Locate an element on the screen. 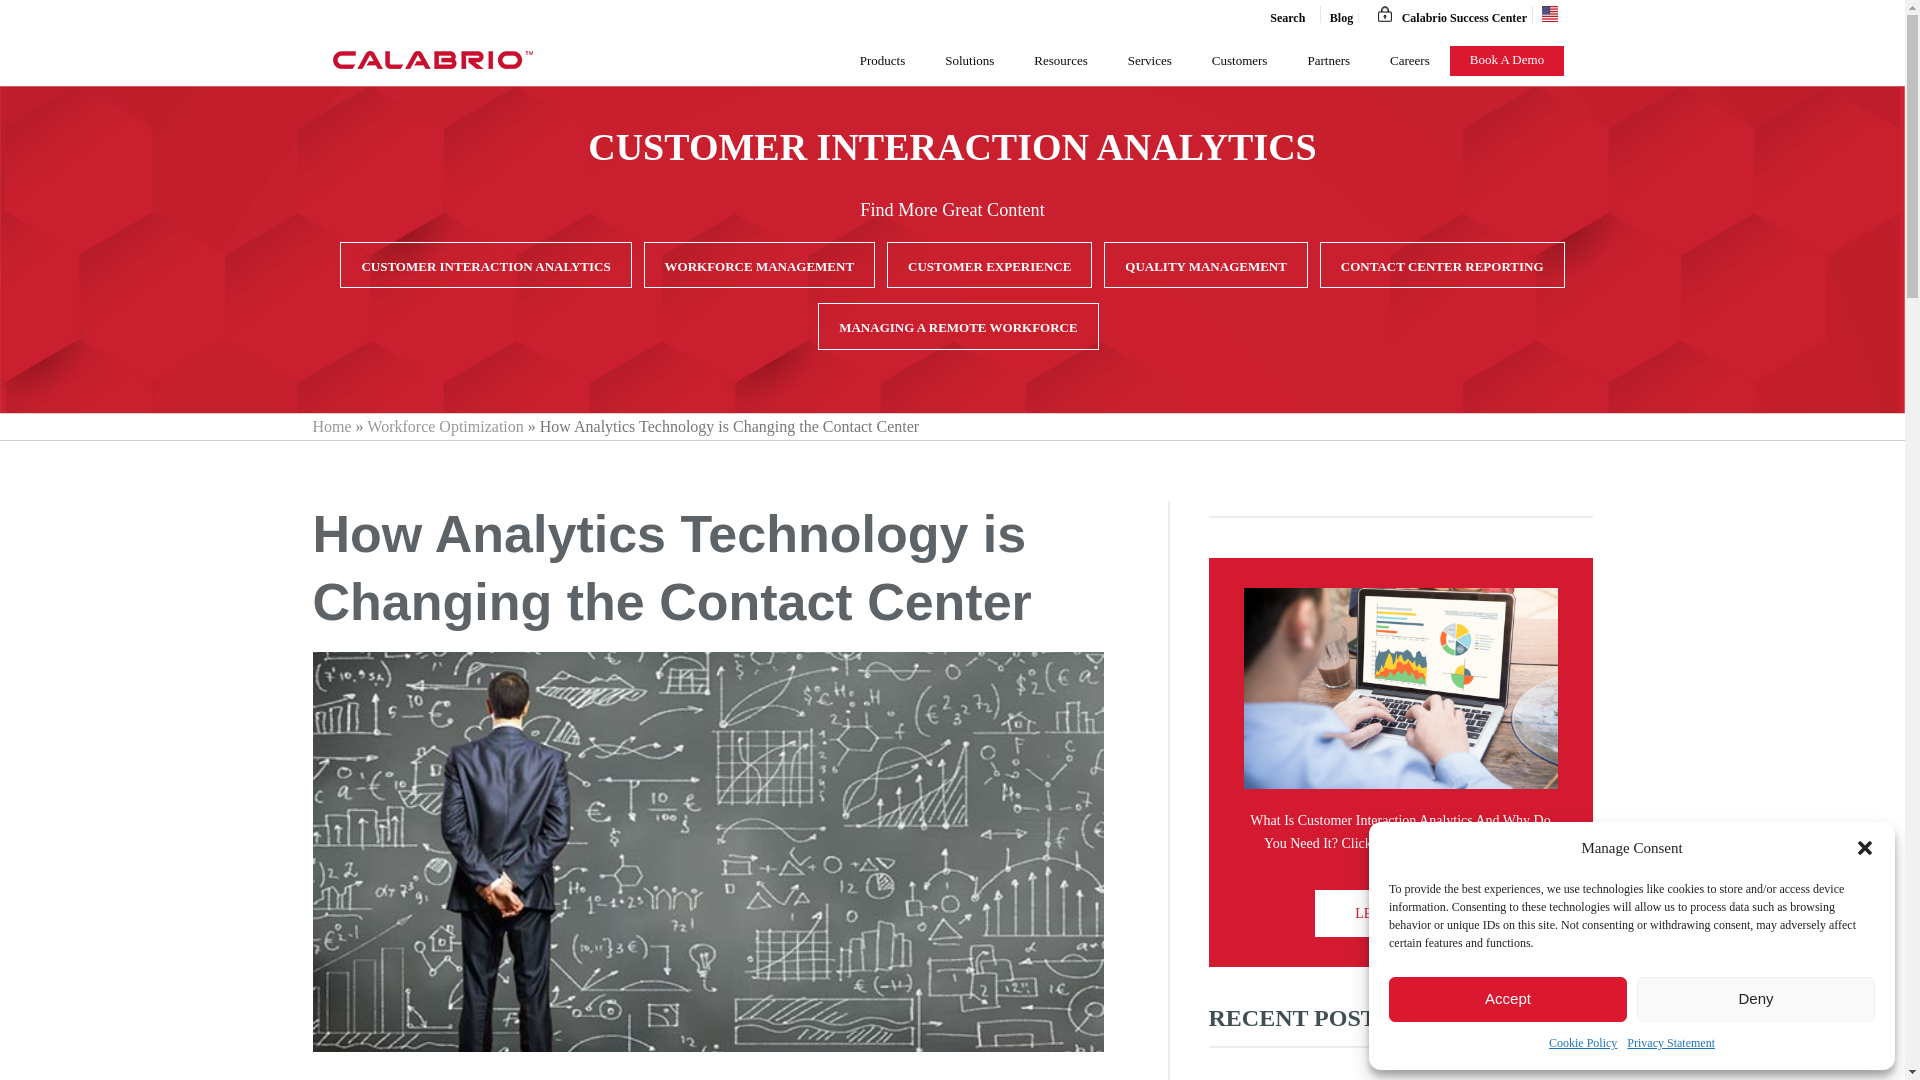  Services is located at coordinates (1150, 60).